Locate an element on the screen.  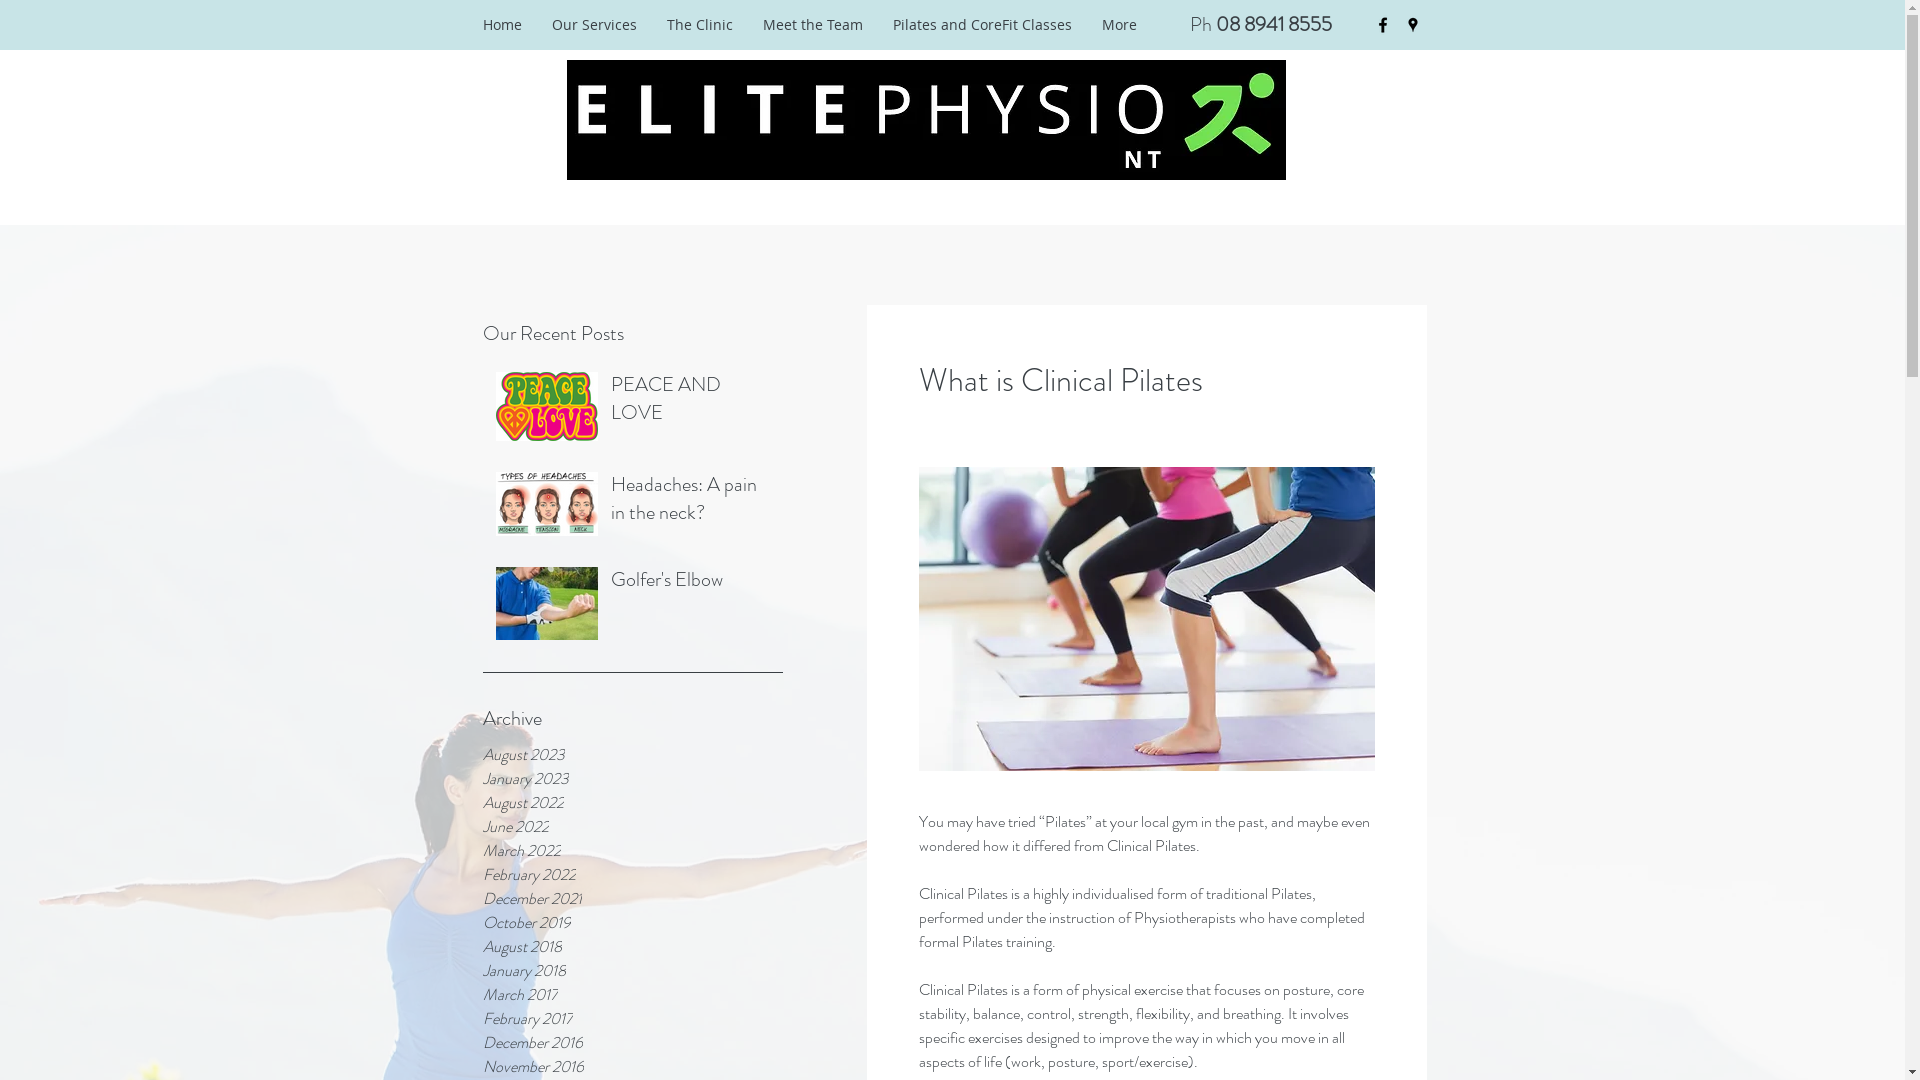
August 2018 is located at coordinates (632, 947).